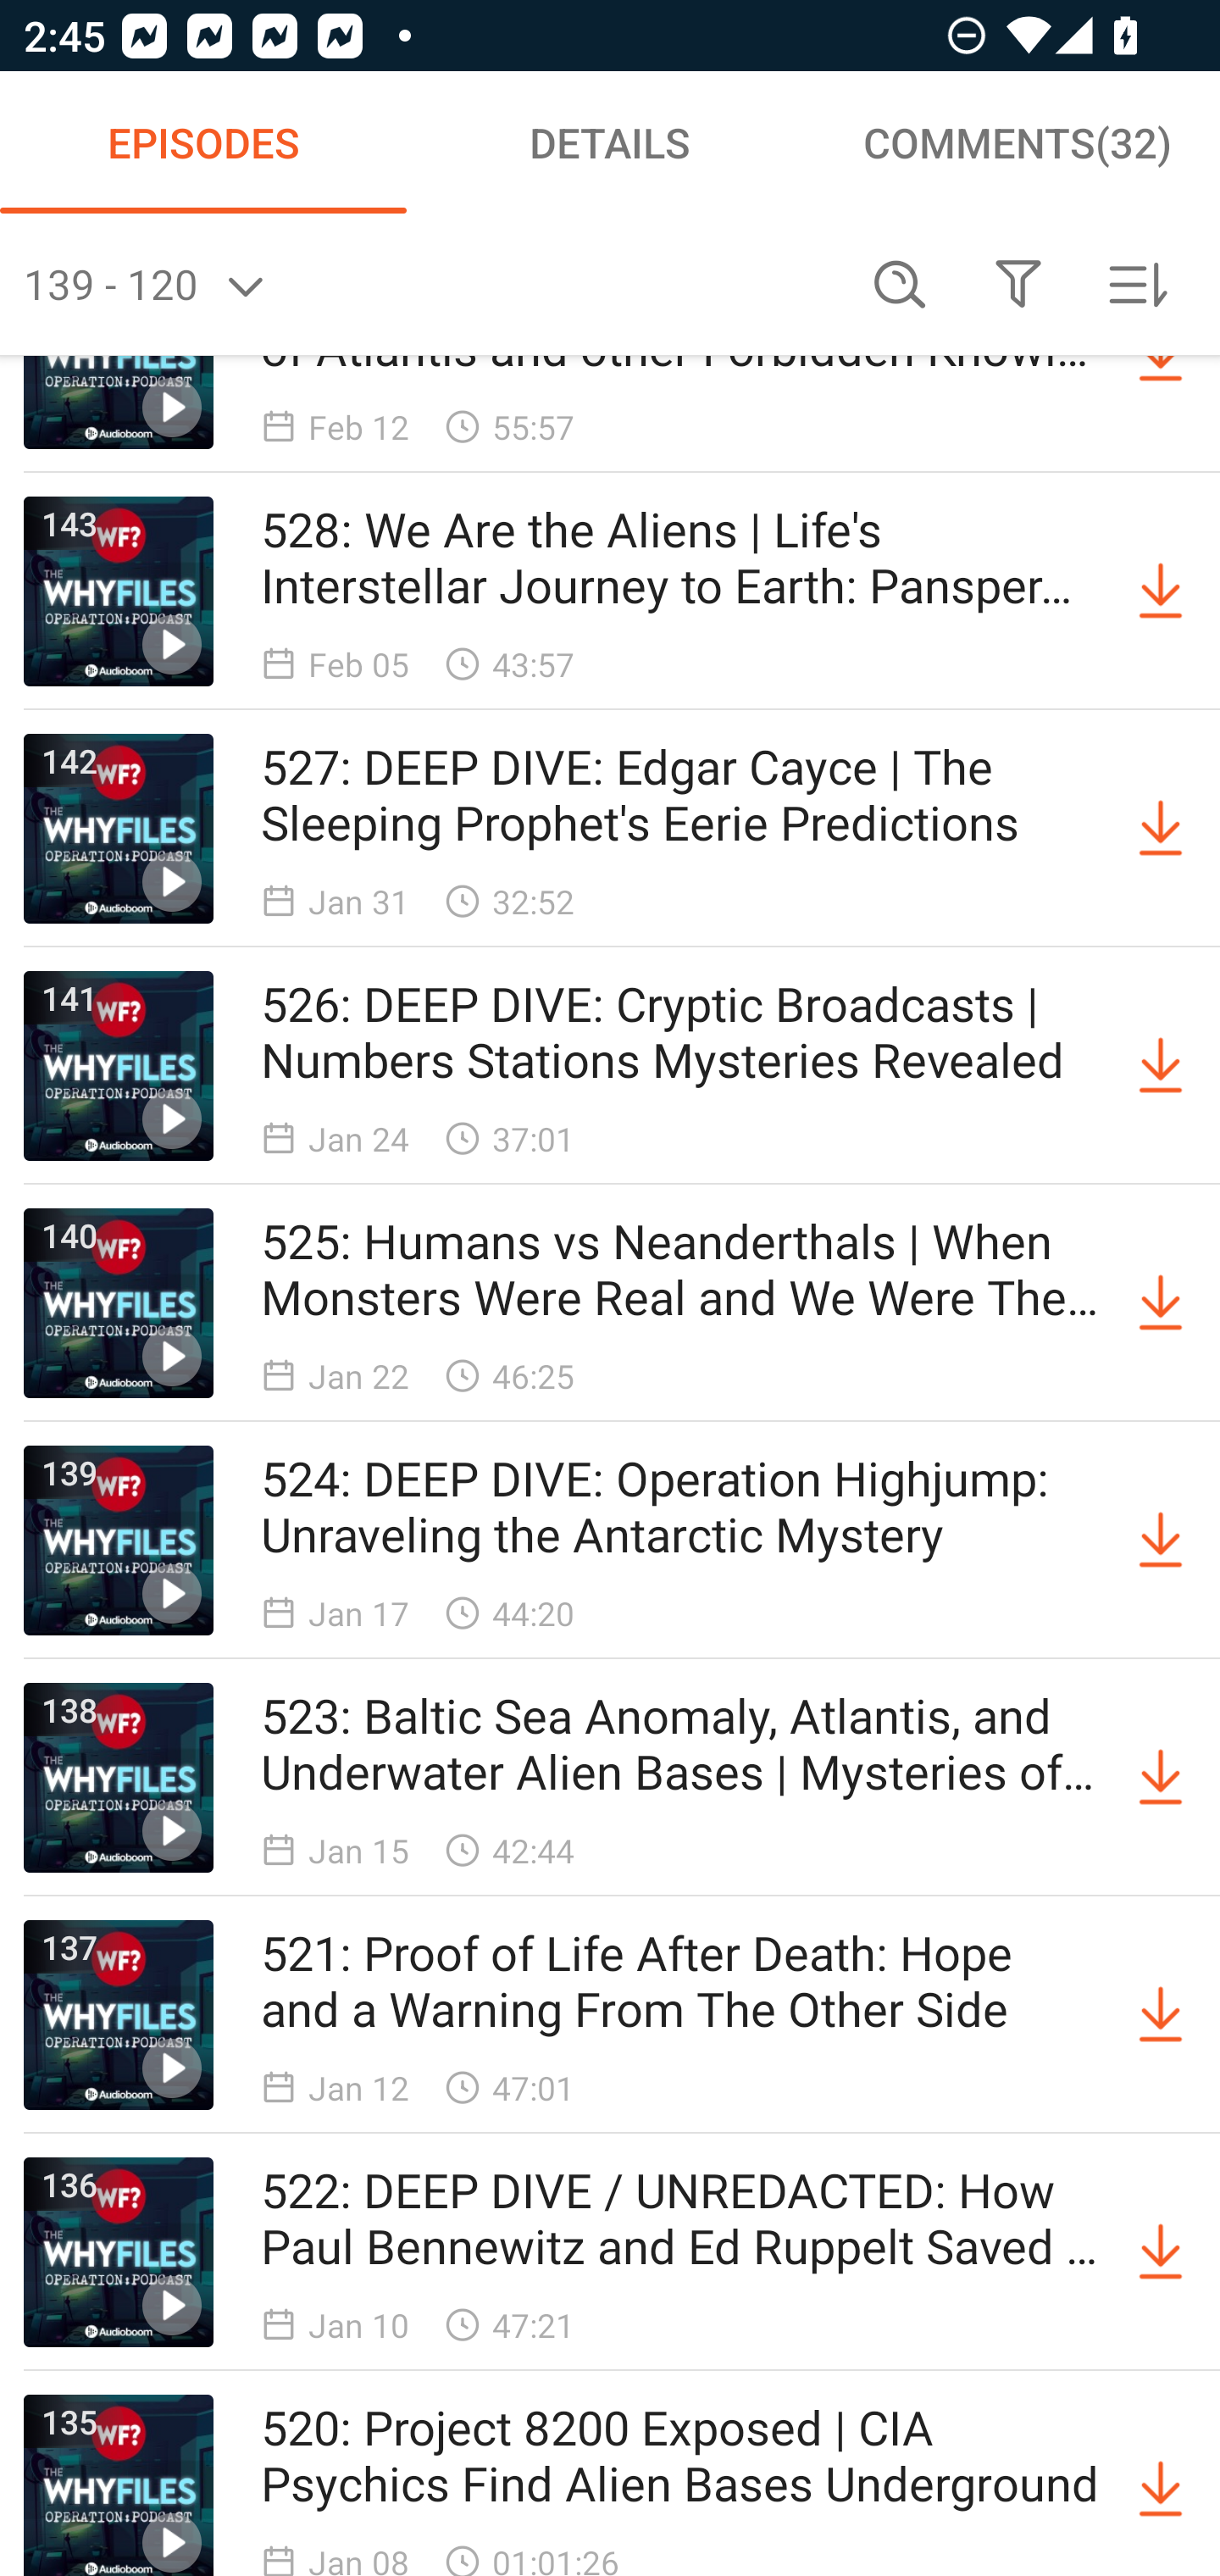  Describe the element at coordinates (610, 142) in the screenshot. I see `DETAILS` at that location.